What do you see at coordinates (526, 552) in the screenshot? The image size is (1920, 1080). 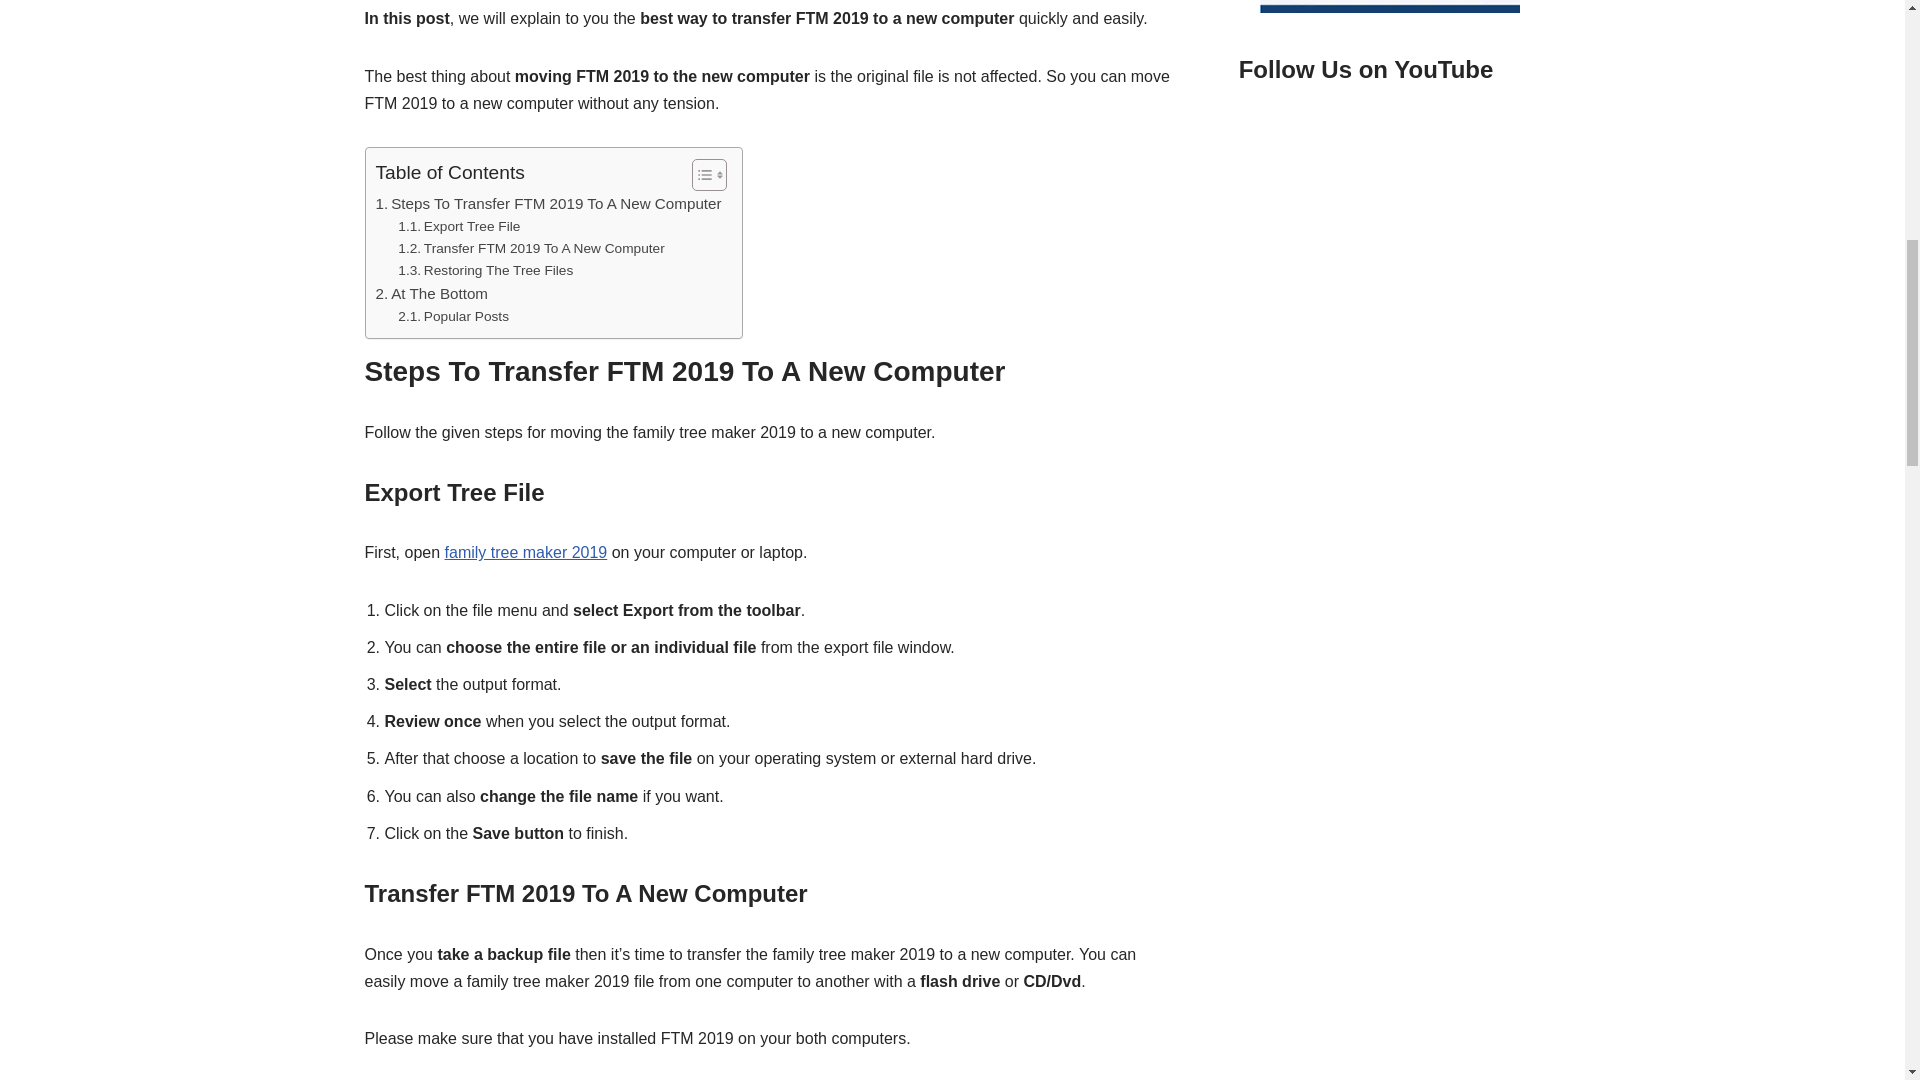 I see `family tree maker 2019` at bounding box center [526, 552].